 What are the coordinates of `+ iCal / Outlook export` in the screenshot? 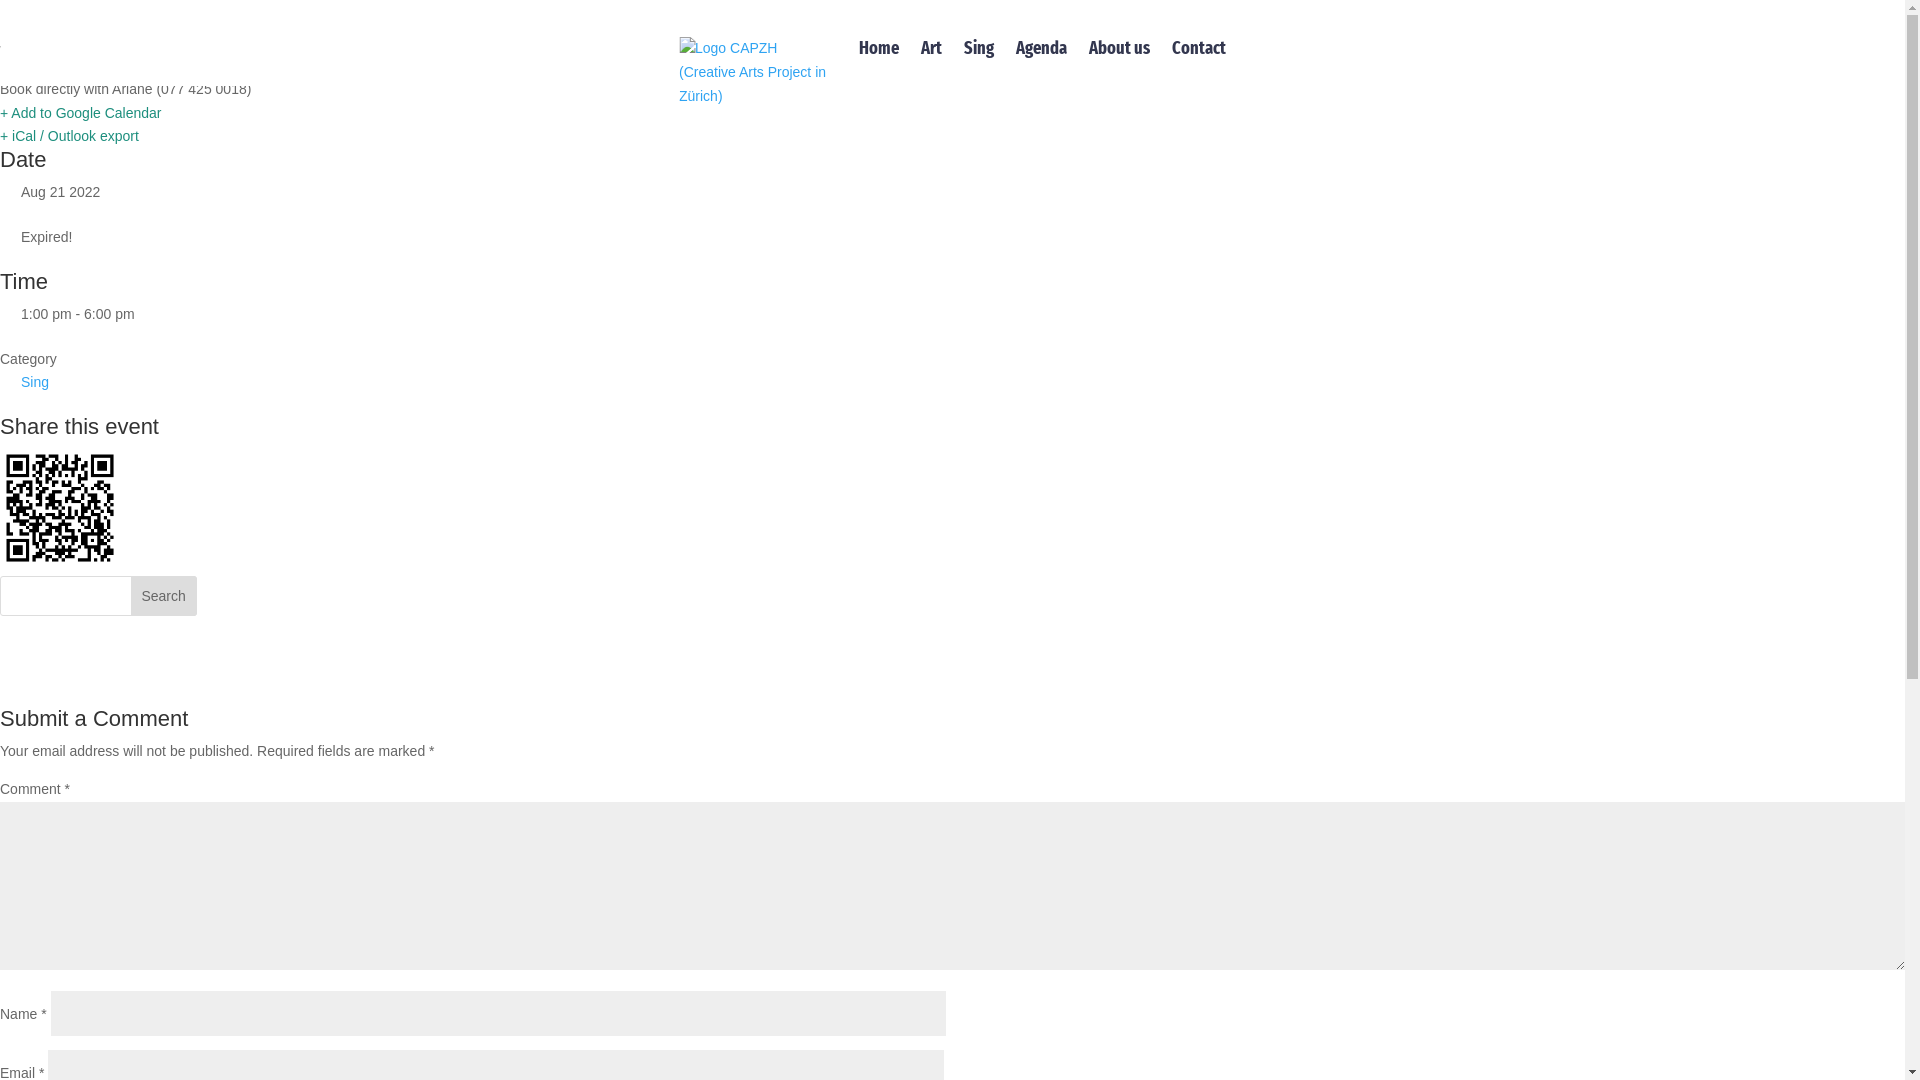 It's located at (70, 136).